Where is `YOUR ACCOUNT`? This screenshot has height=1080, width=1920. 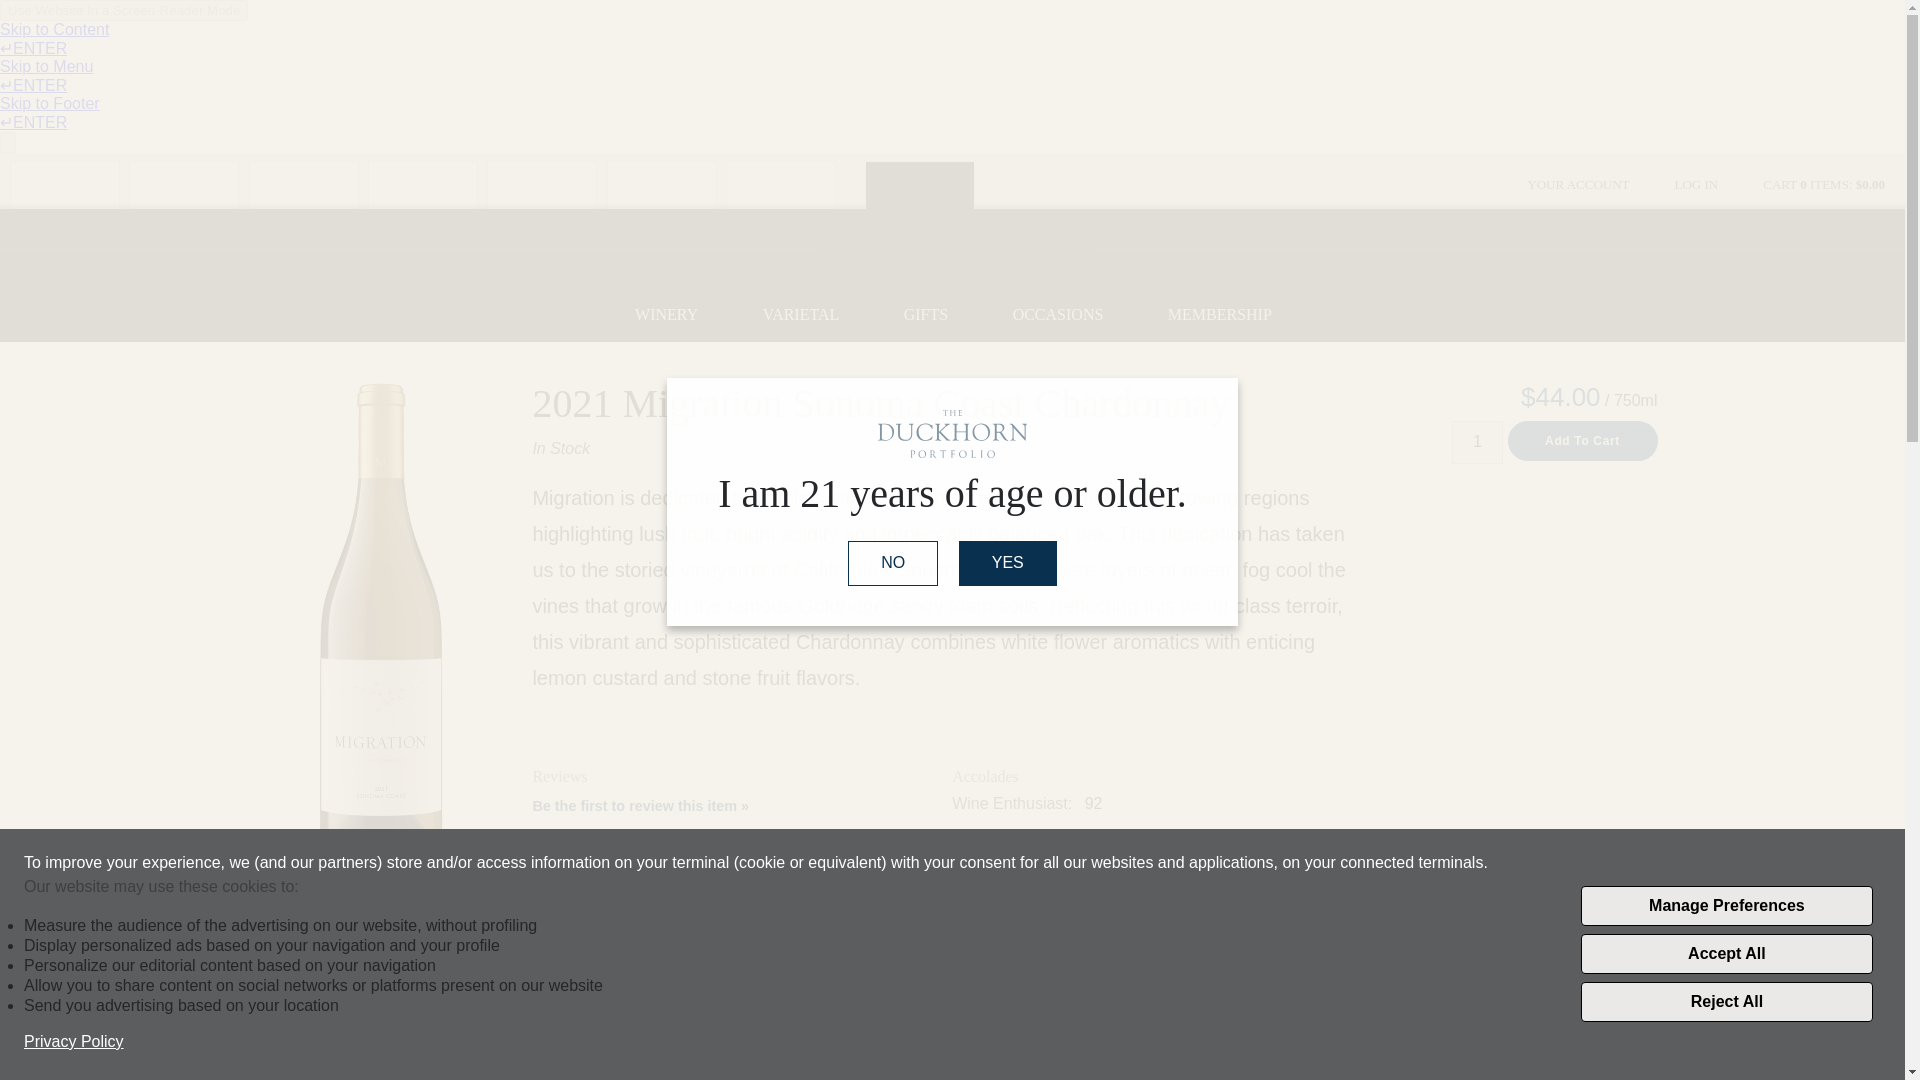
YOUR ACCOUNT is located at coordinates (1578, 184).